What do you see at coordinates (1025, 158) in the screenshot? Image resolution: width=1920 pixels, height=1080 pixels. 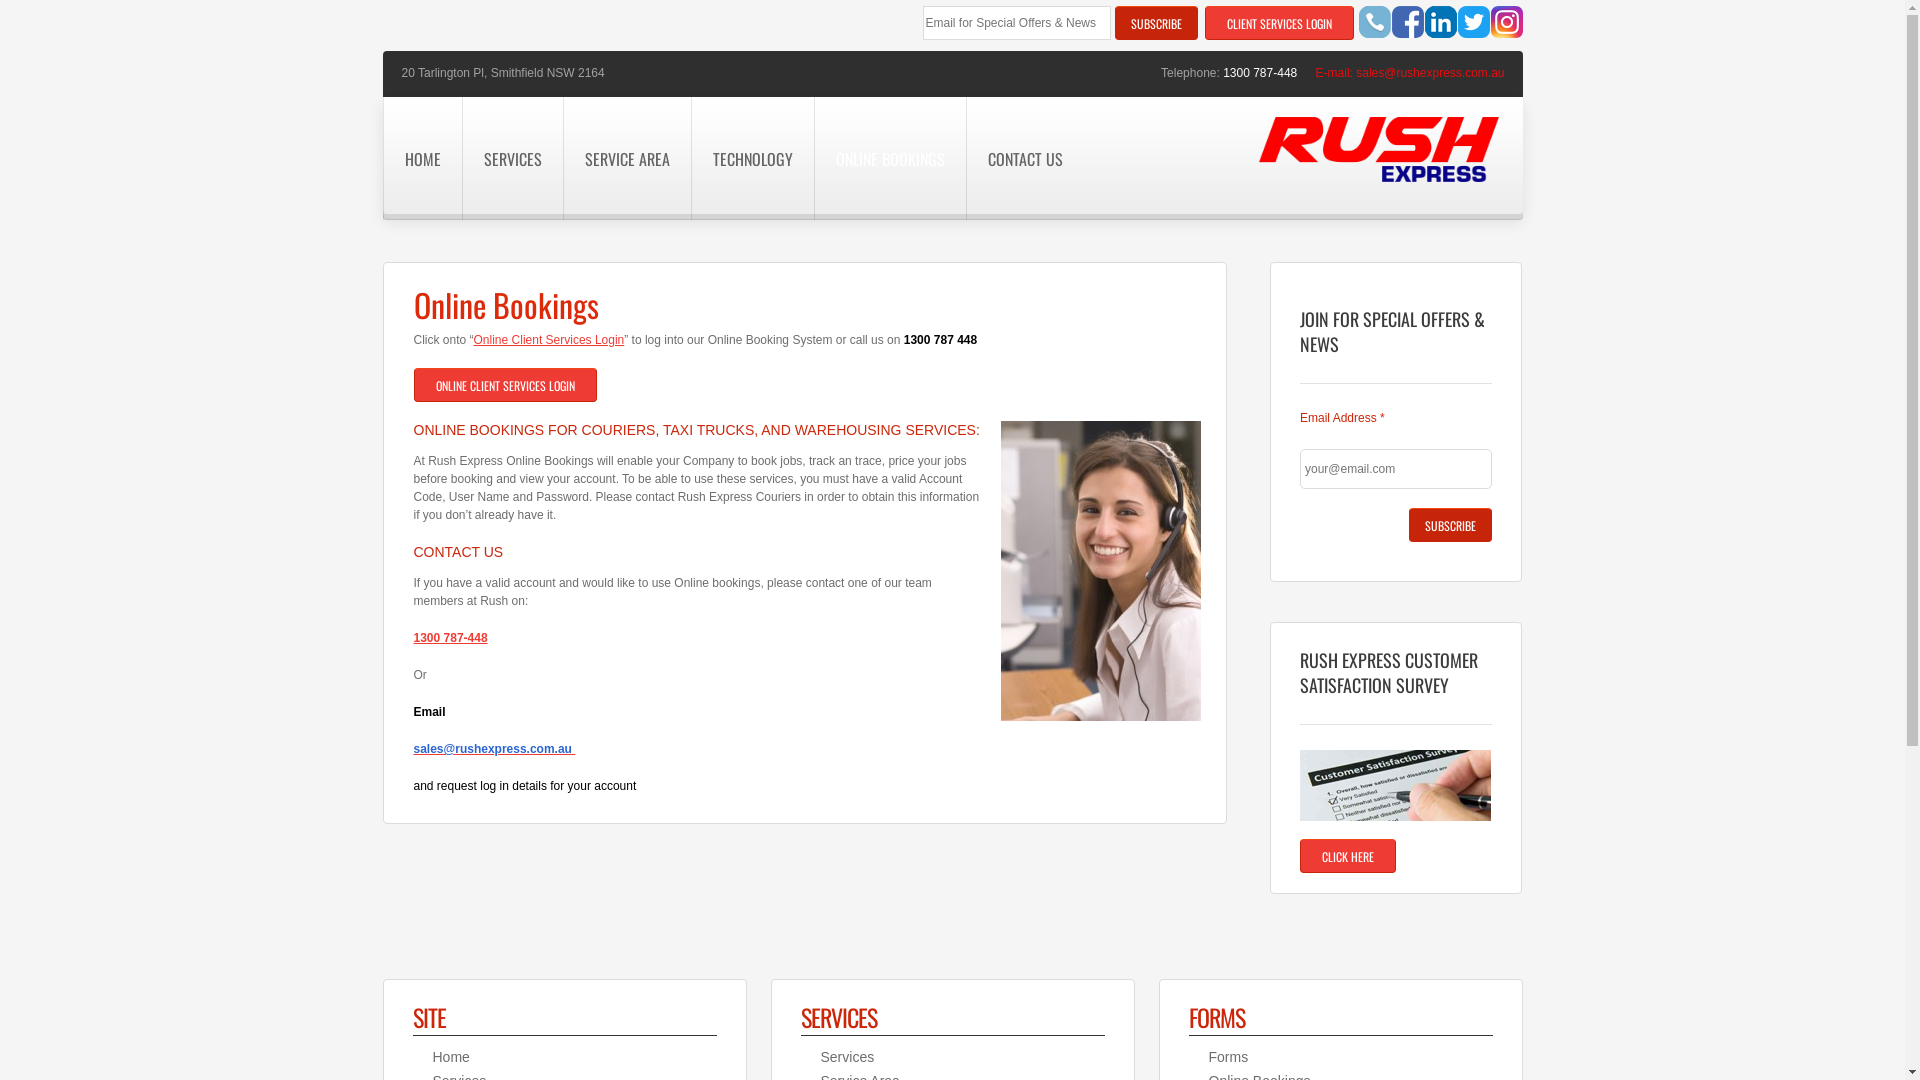 I see `CONTACT US` at bounding box center [1025, 158].